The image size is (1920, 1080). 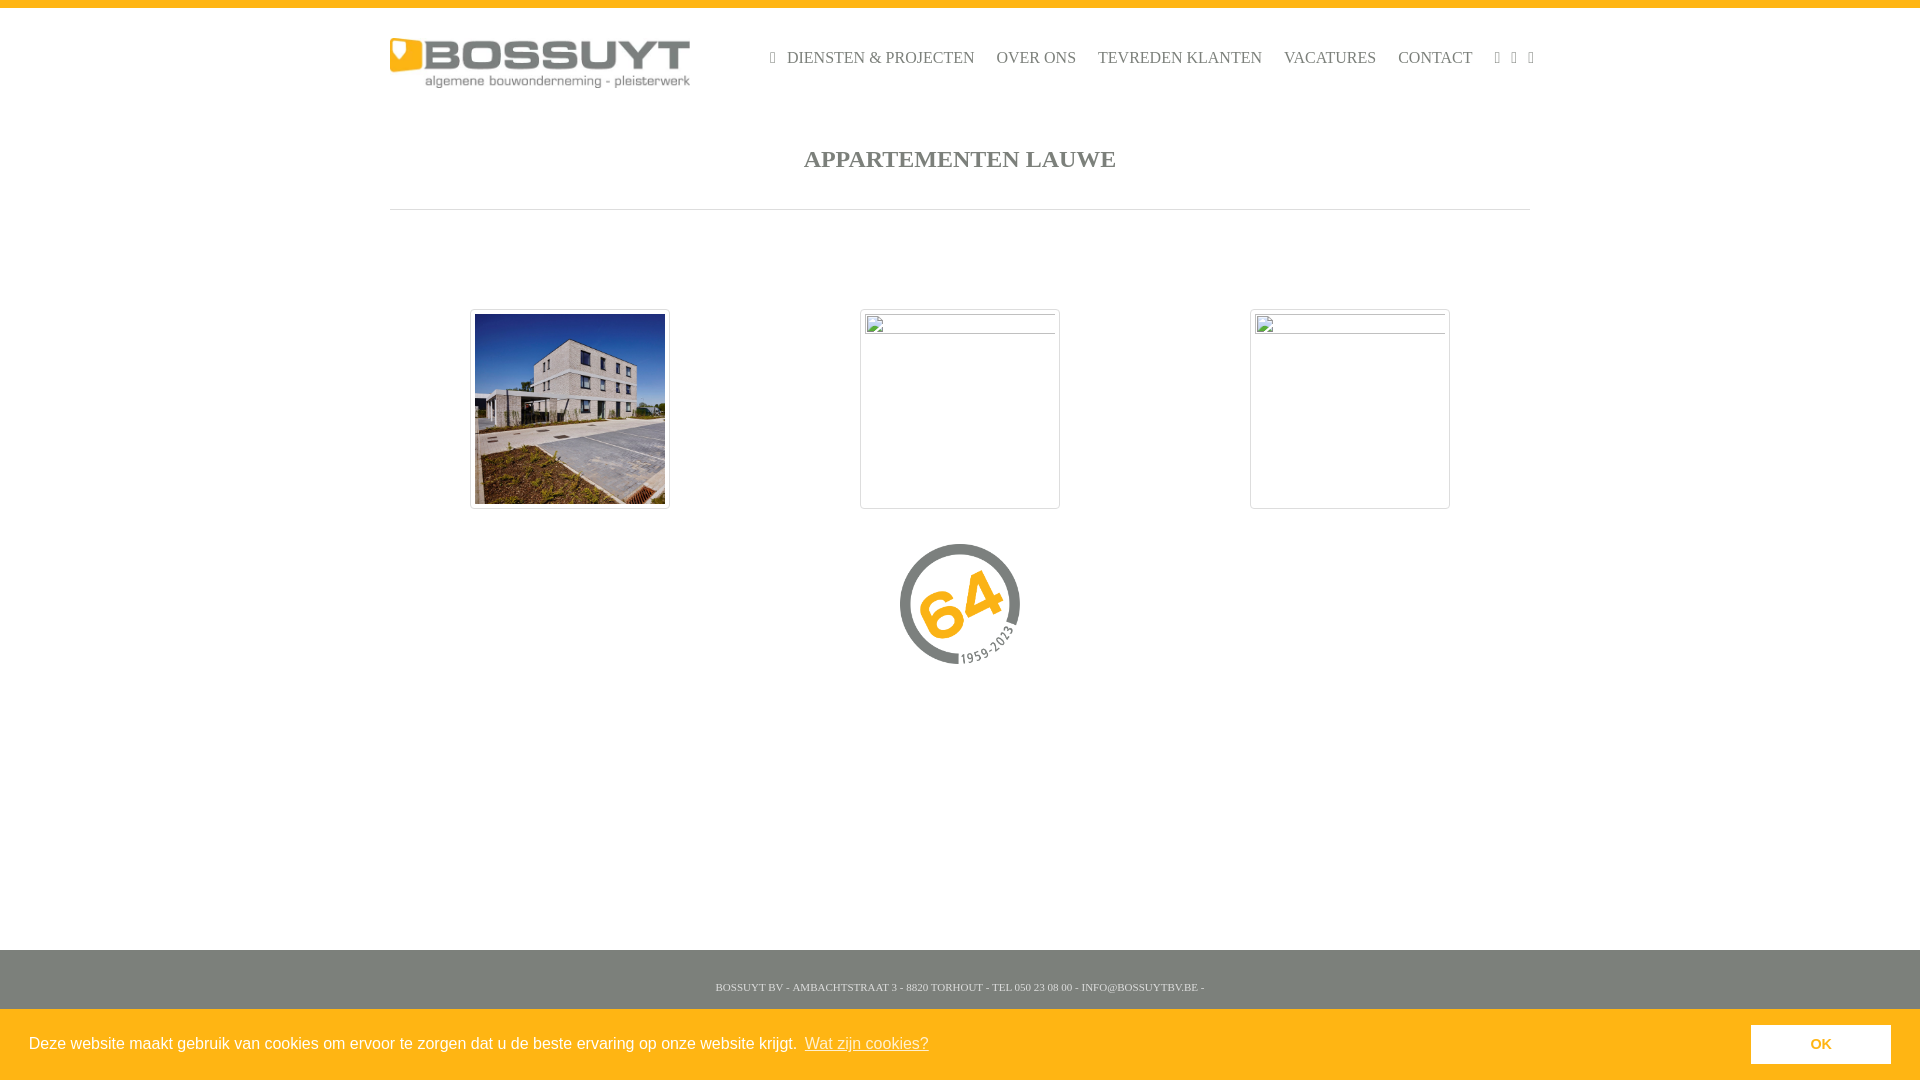 What do you see at coordinates (1821, 1044) in the screenshot?
I see `OK` at bounding box center [1821, 1044].